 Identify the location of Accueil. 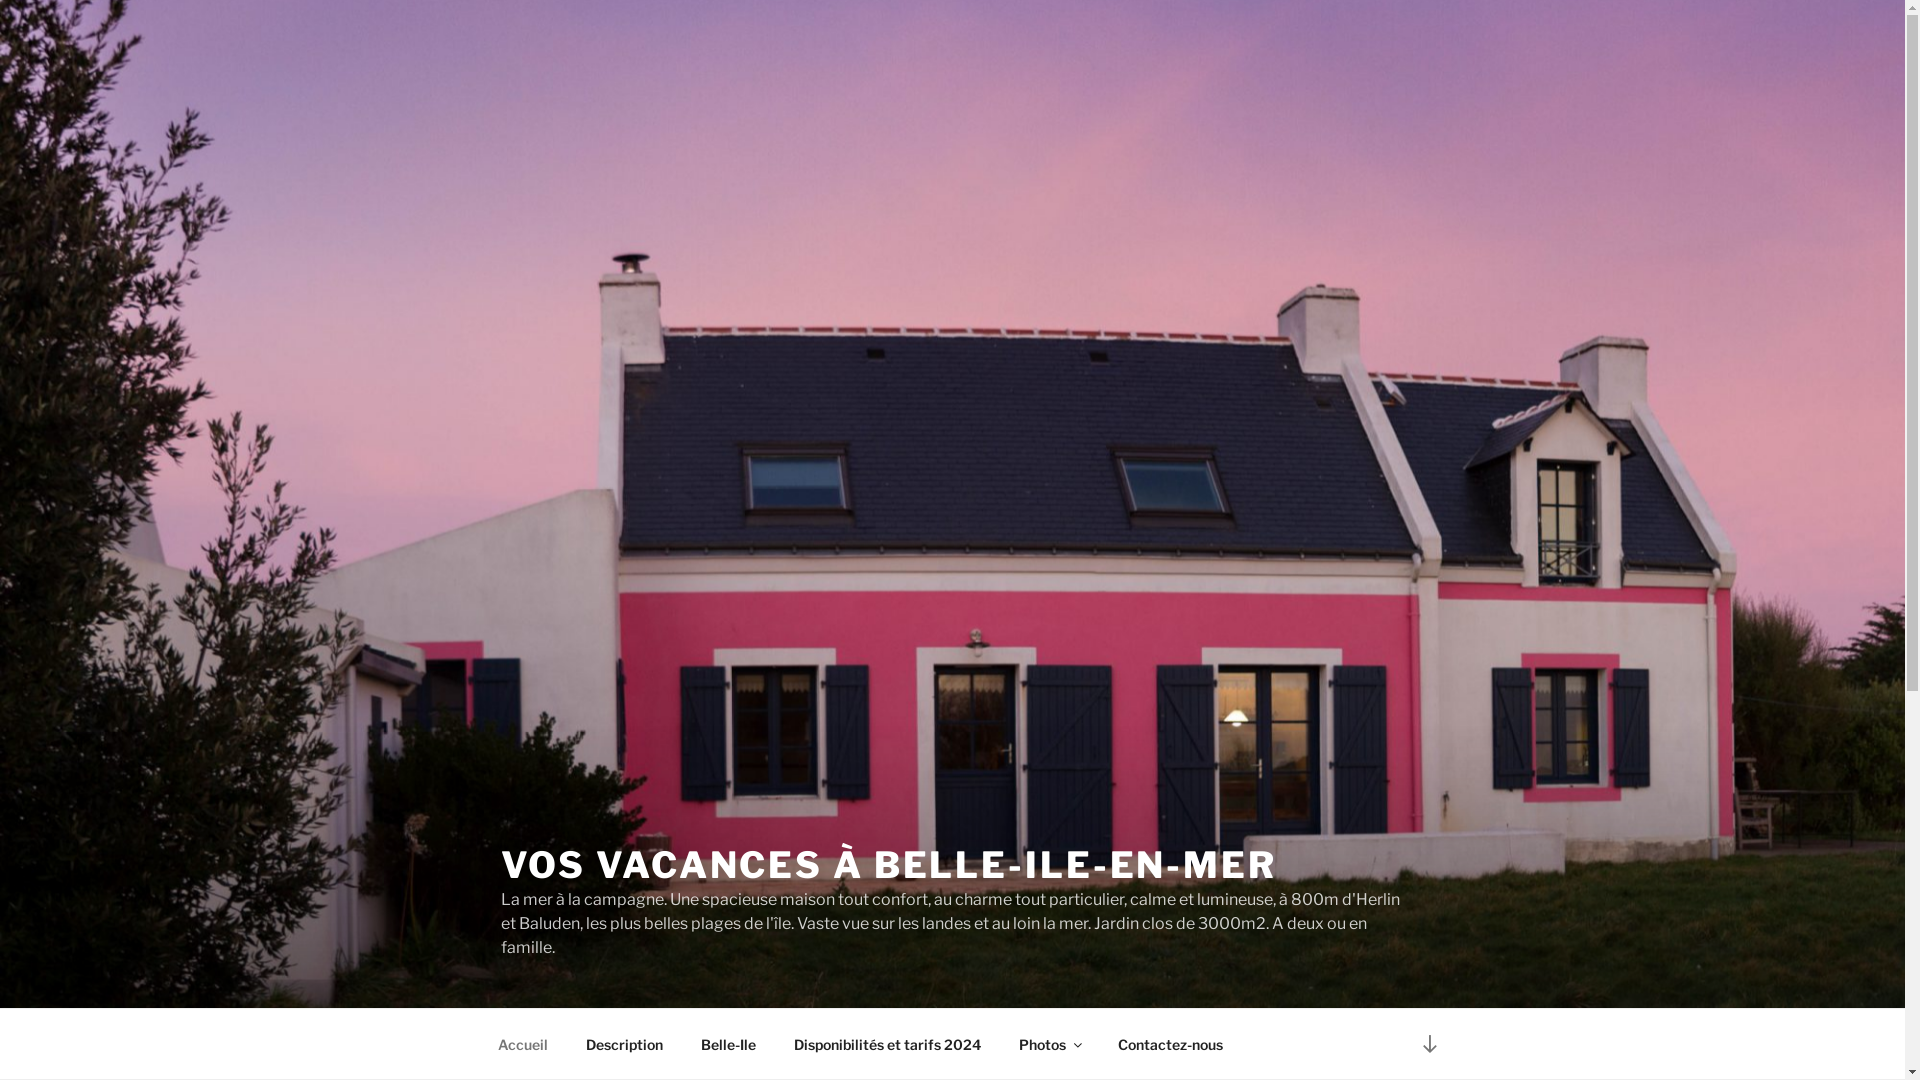
(522, 1044).